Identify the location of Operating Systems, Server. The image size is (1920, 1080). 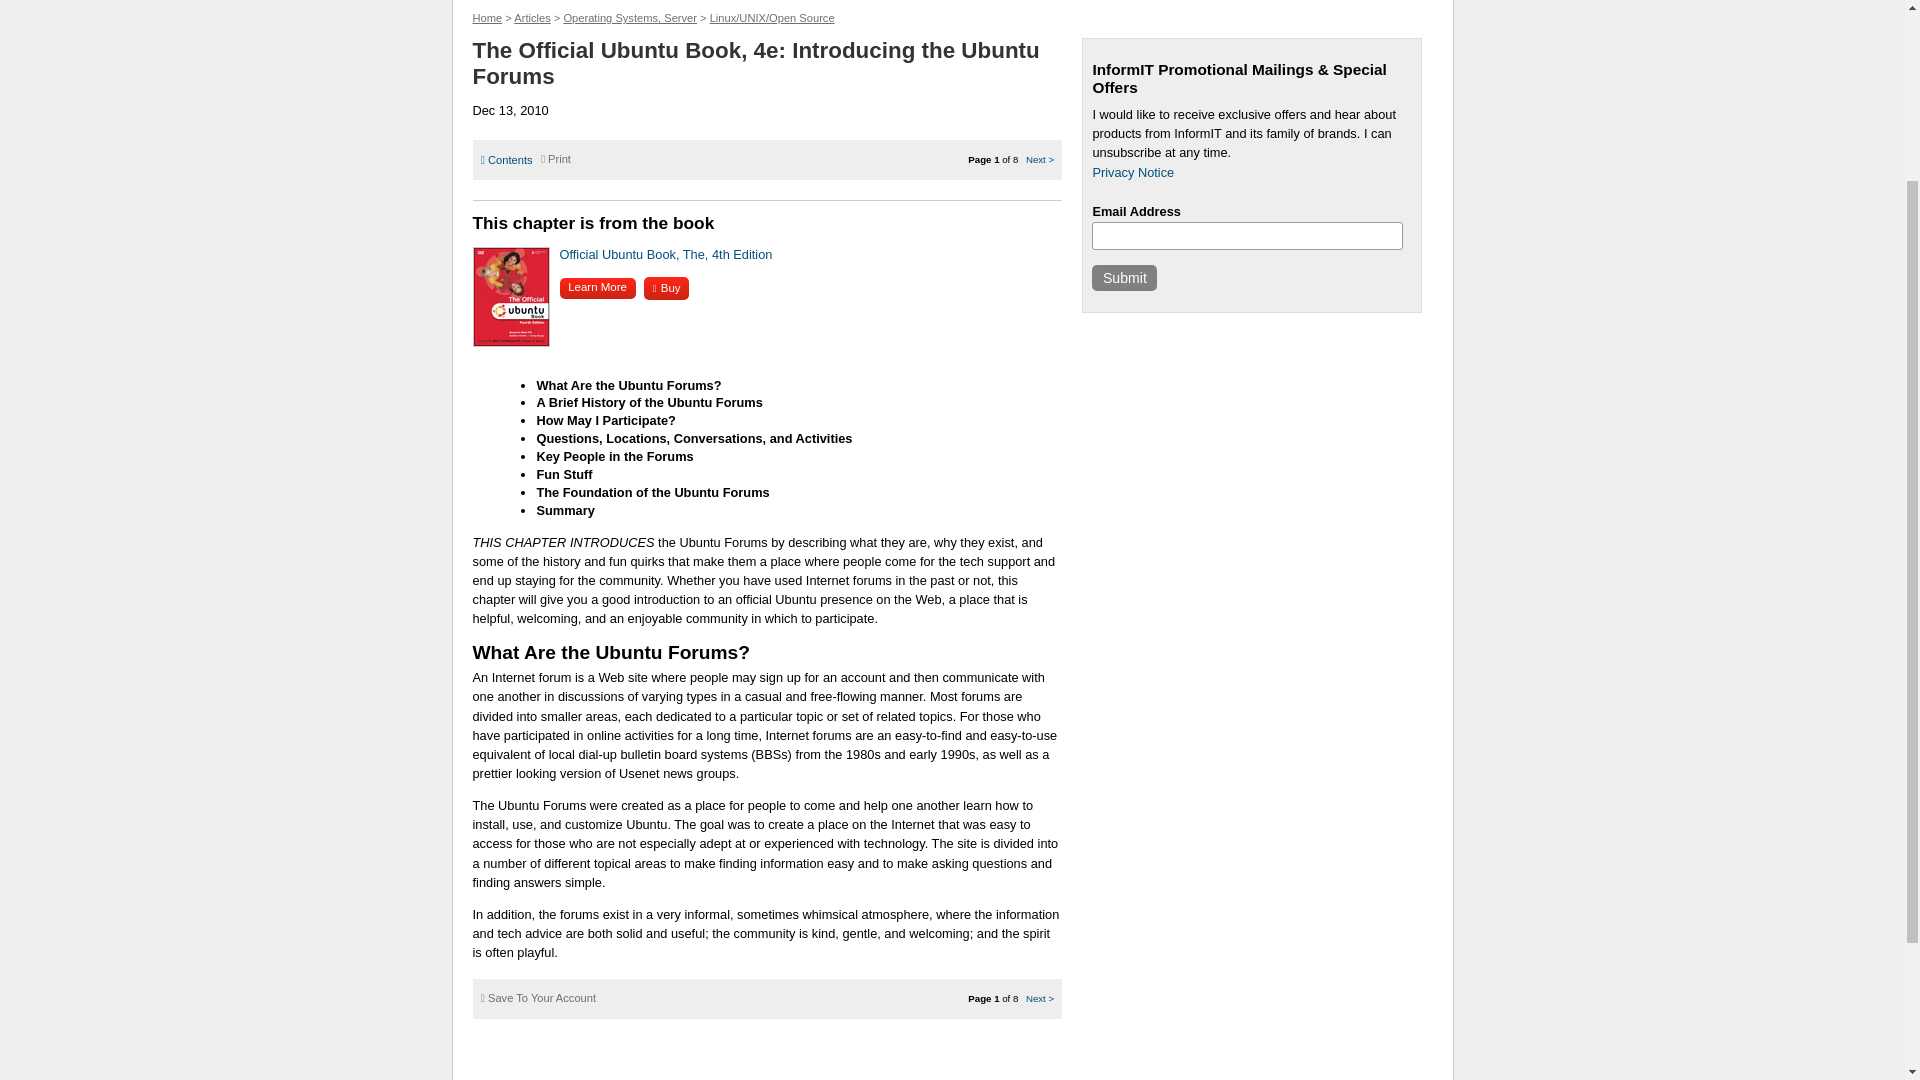
(629, 17).